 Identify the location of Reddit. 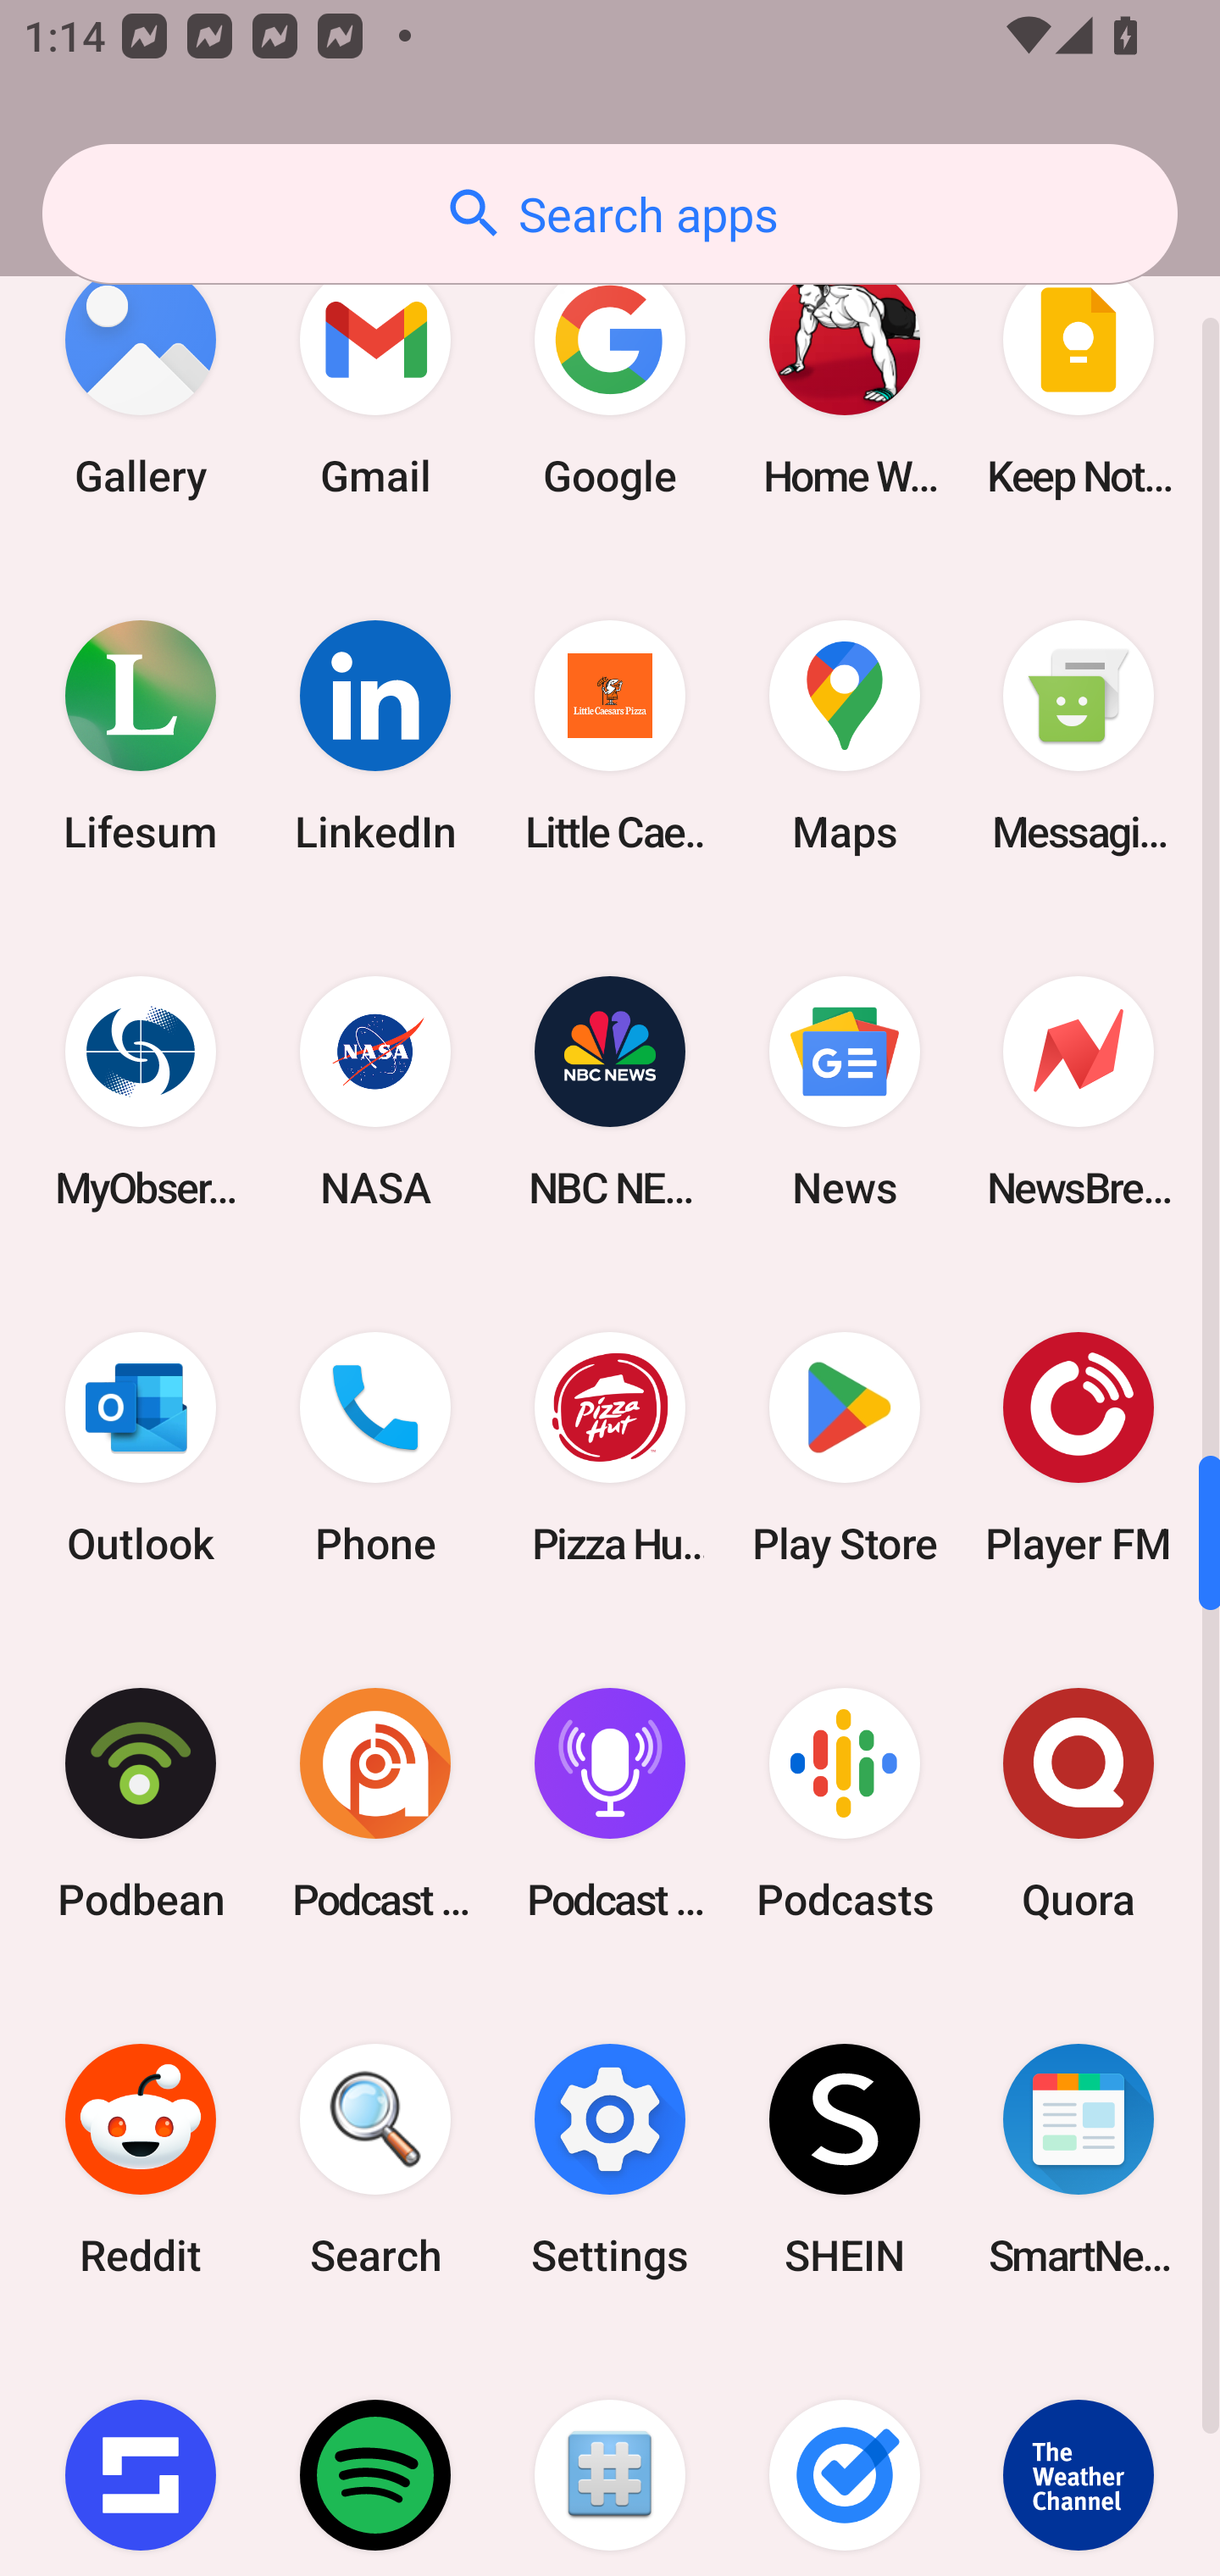
(141, 2159).